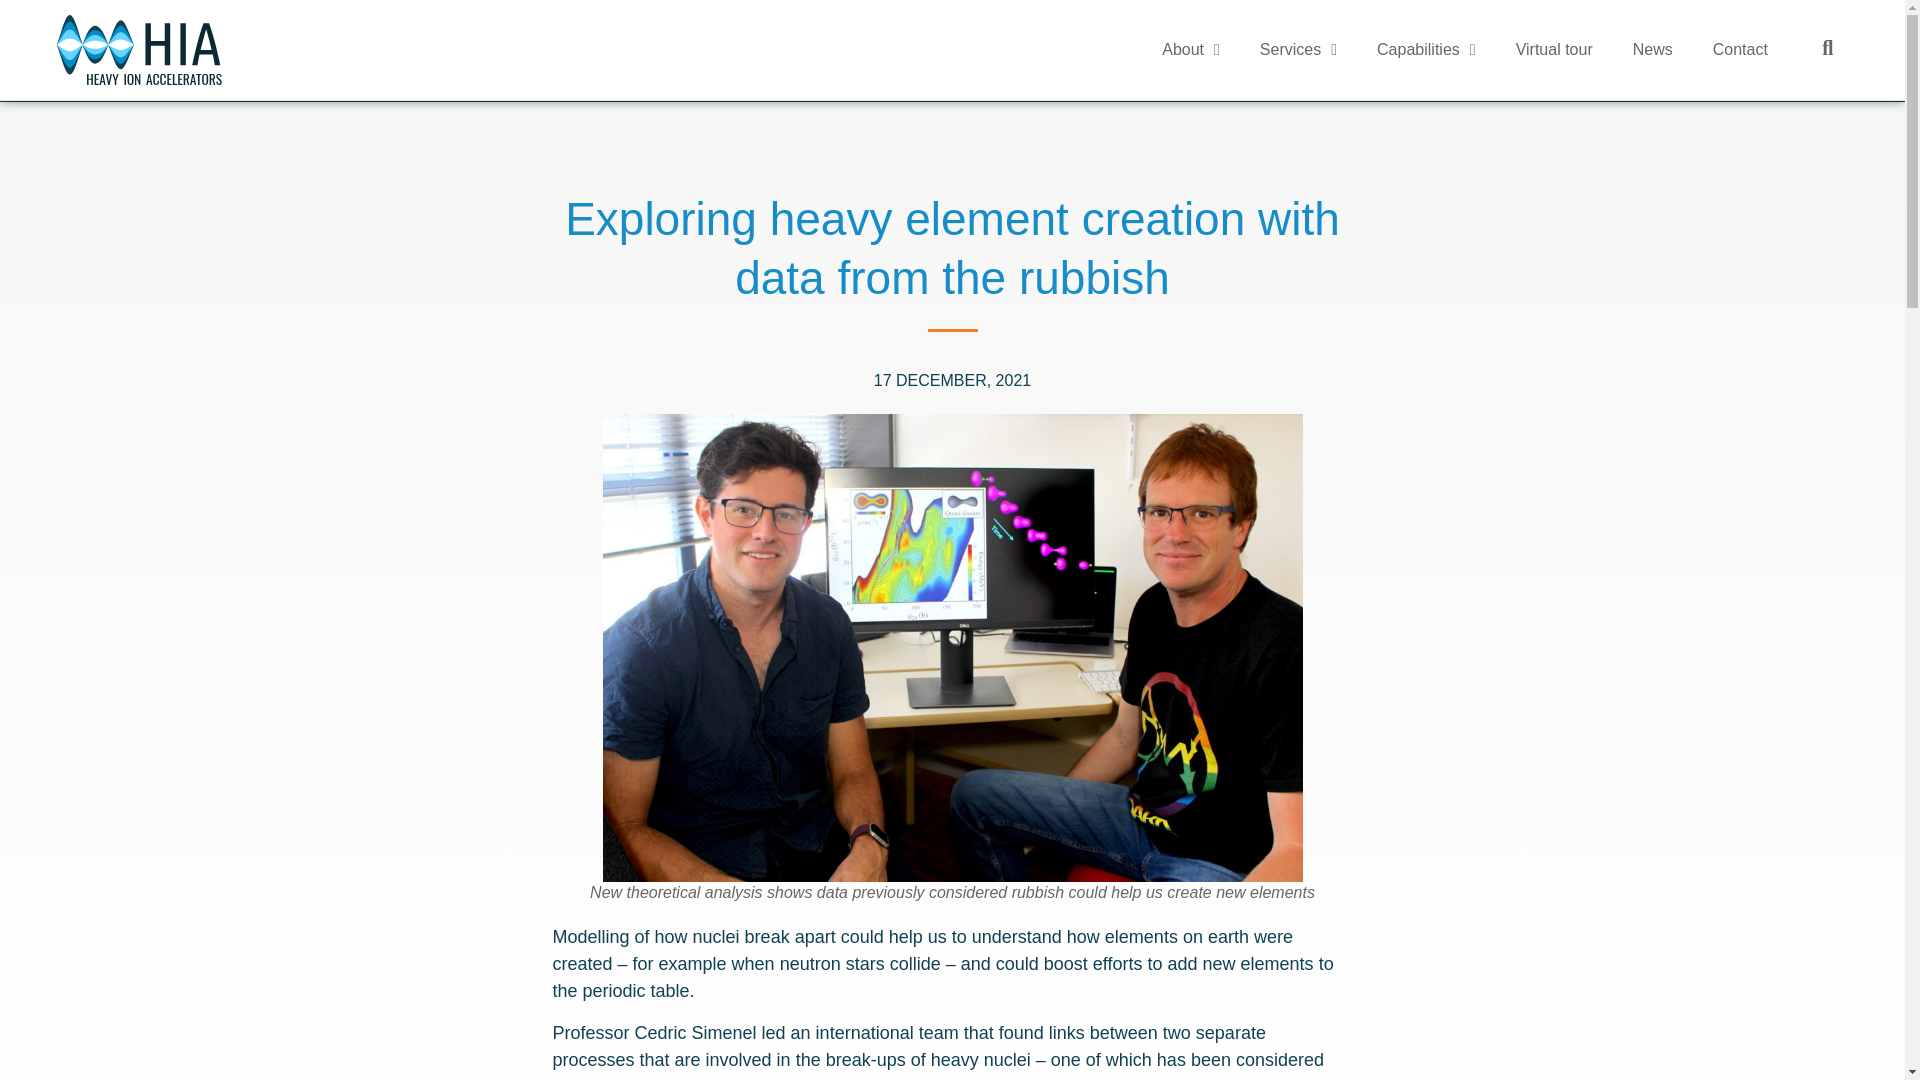 The width and height of the screenshot is (1920, 1080). I want to click on Virtual tour, so click(1554, 50).